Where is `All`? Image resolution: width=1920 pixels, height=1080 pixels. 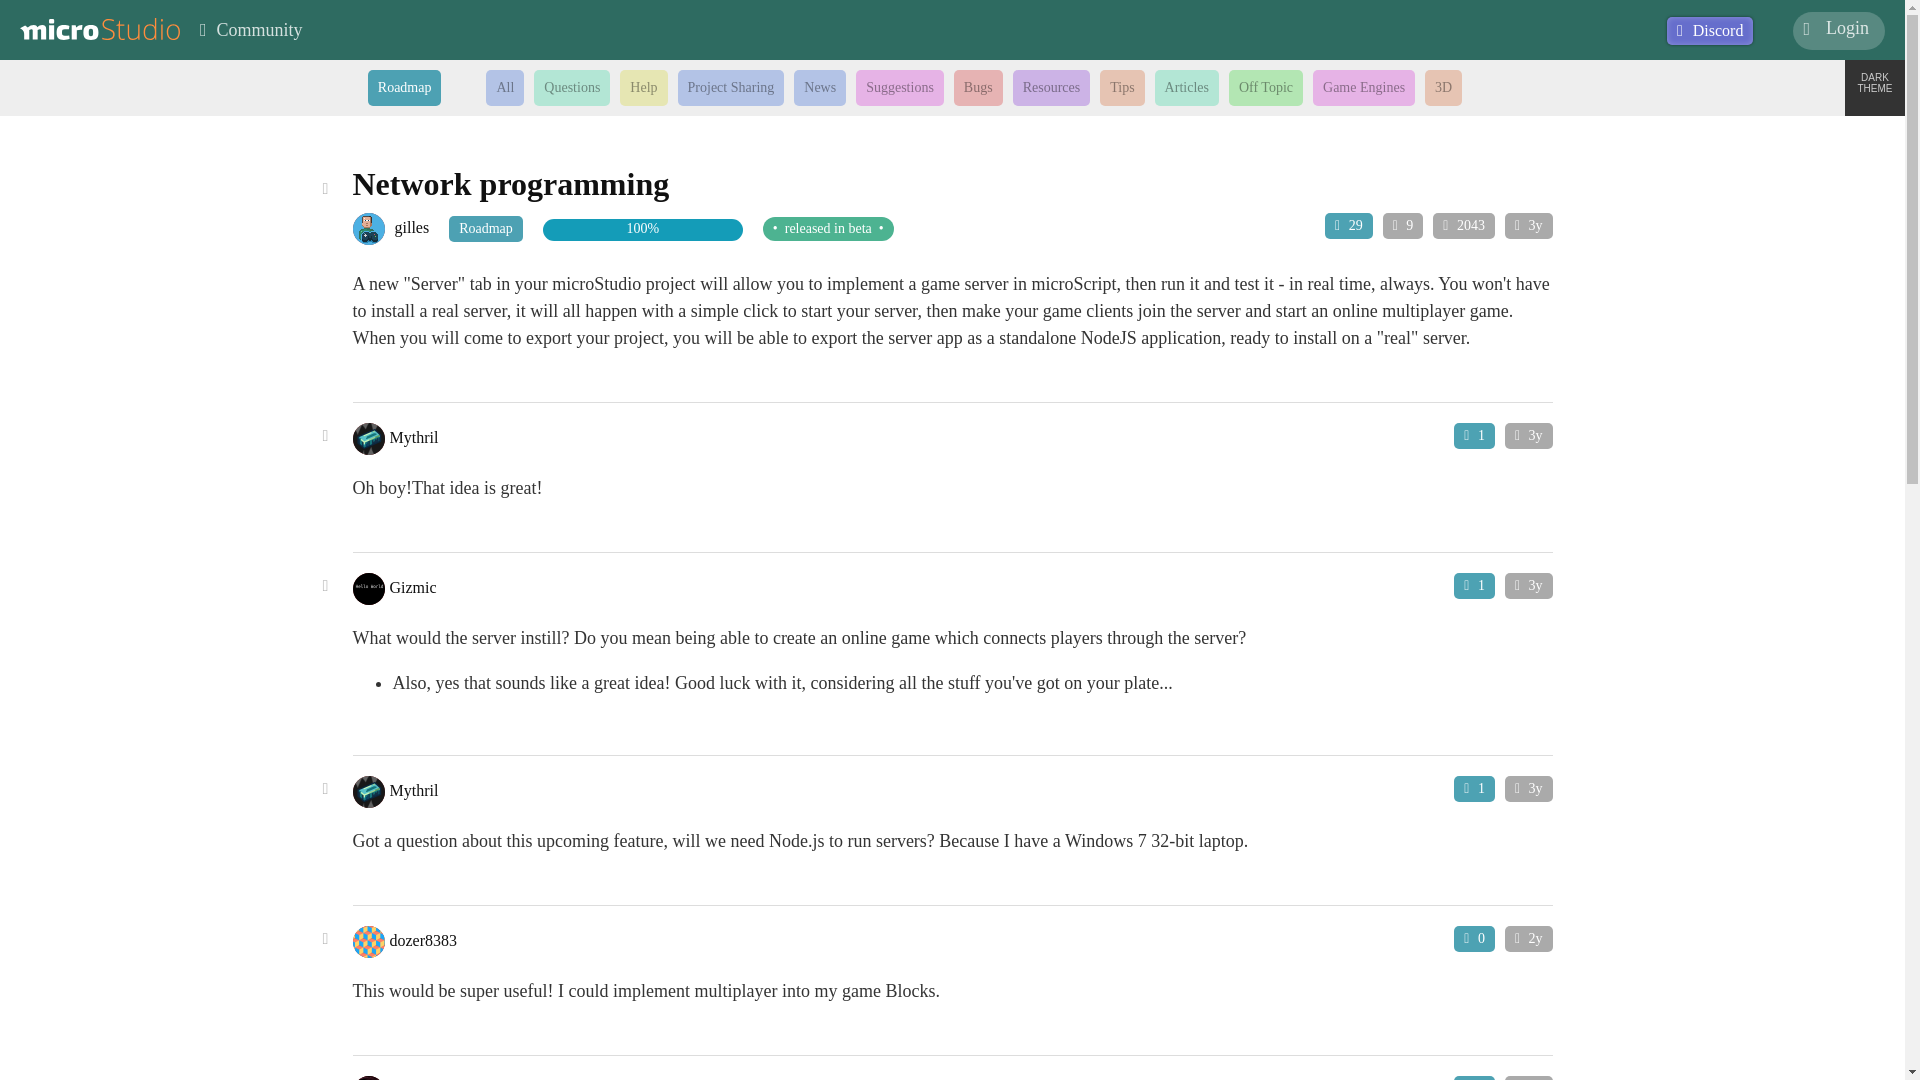 All is located at coordinates (504, 88).